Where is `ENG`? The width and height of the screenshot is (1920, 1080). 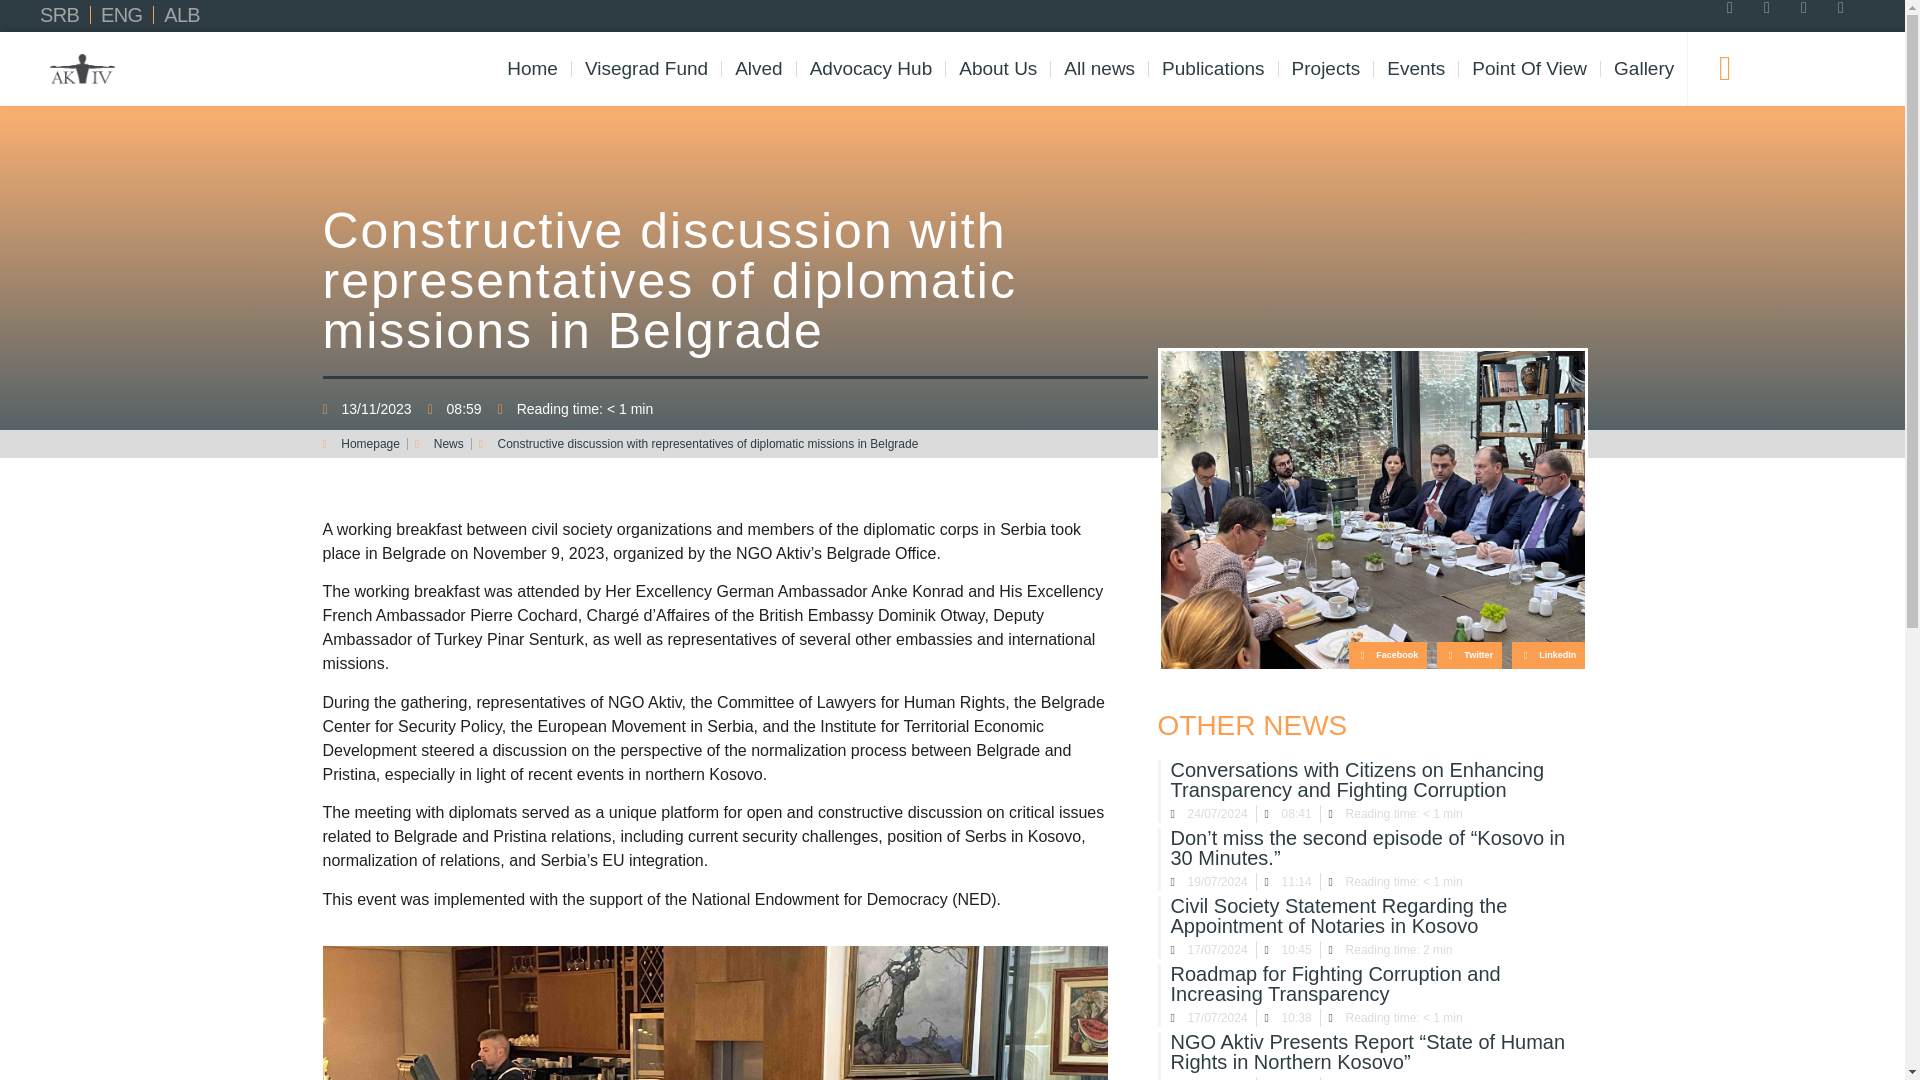 ENG is located at coordinates (122, 15).